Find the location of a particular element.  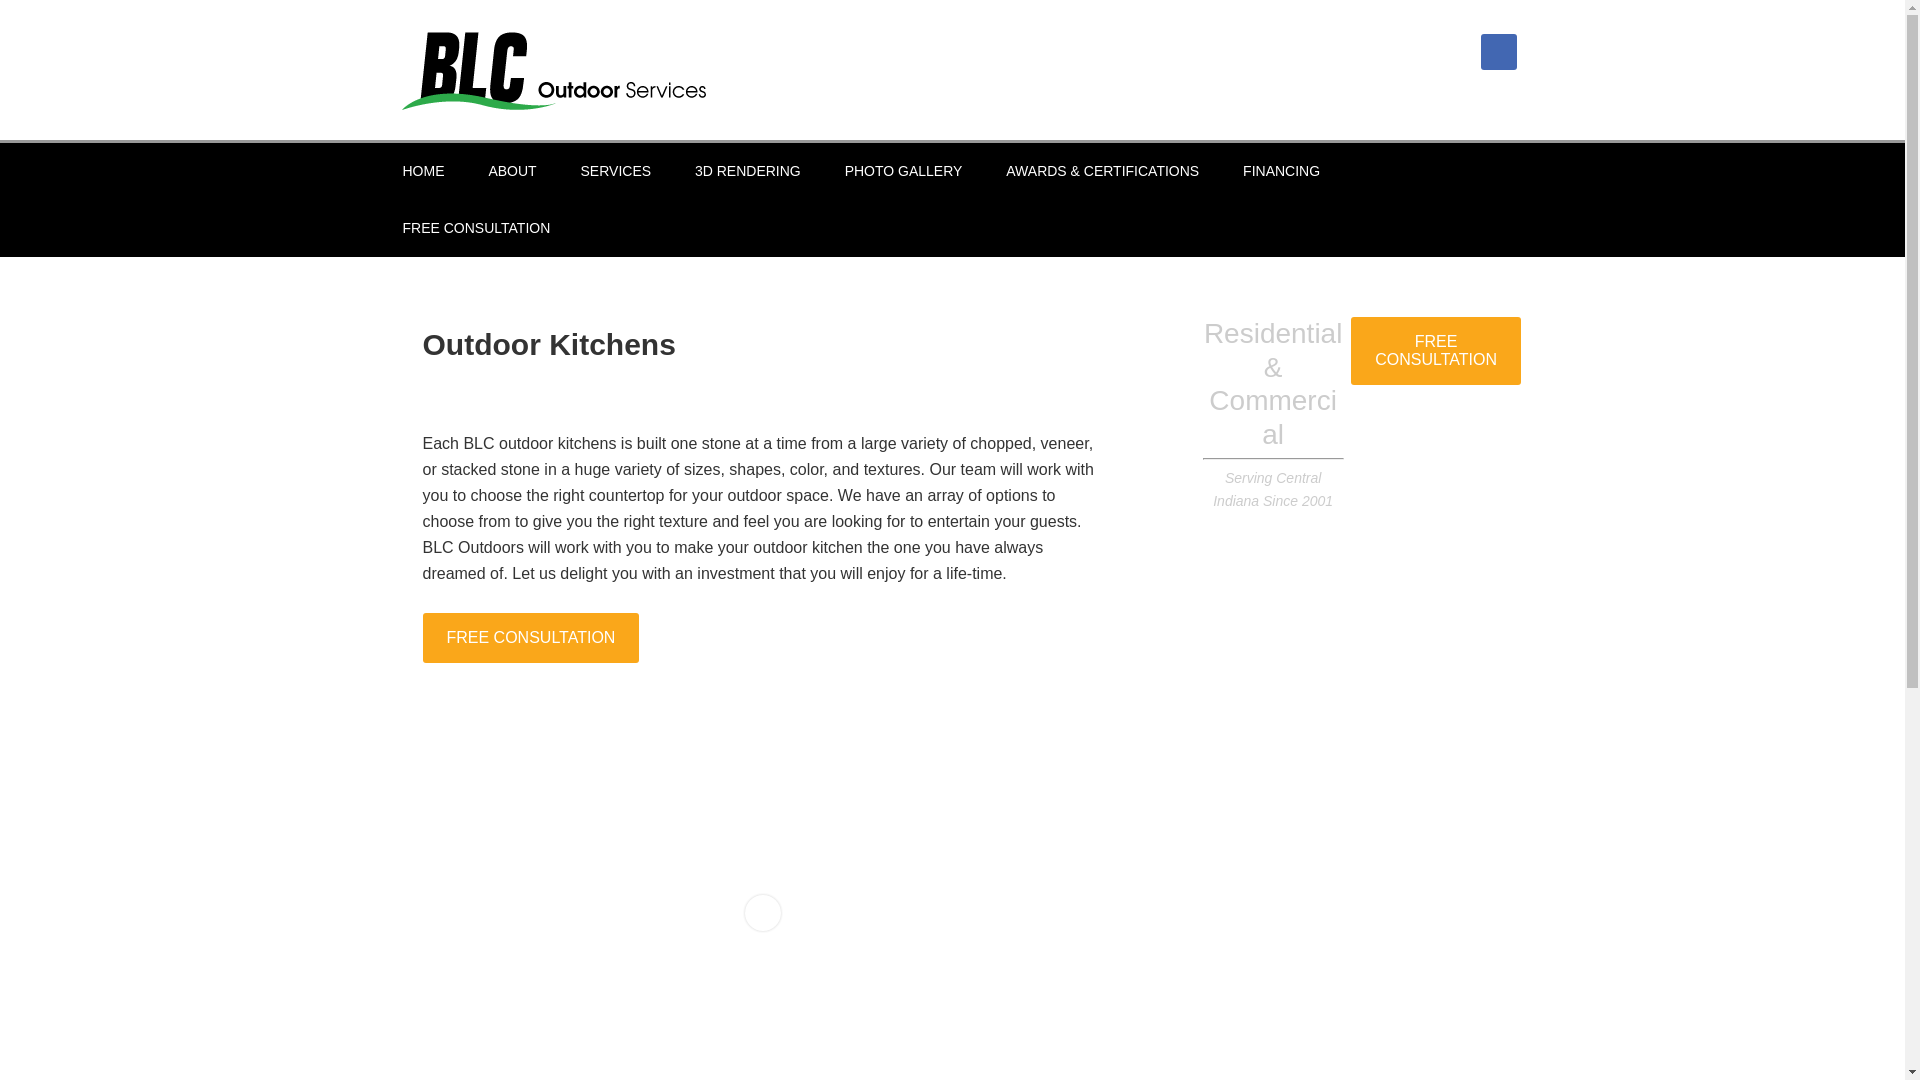

3D RENDERING is located at coordinates (748, 170).